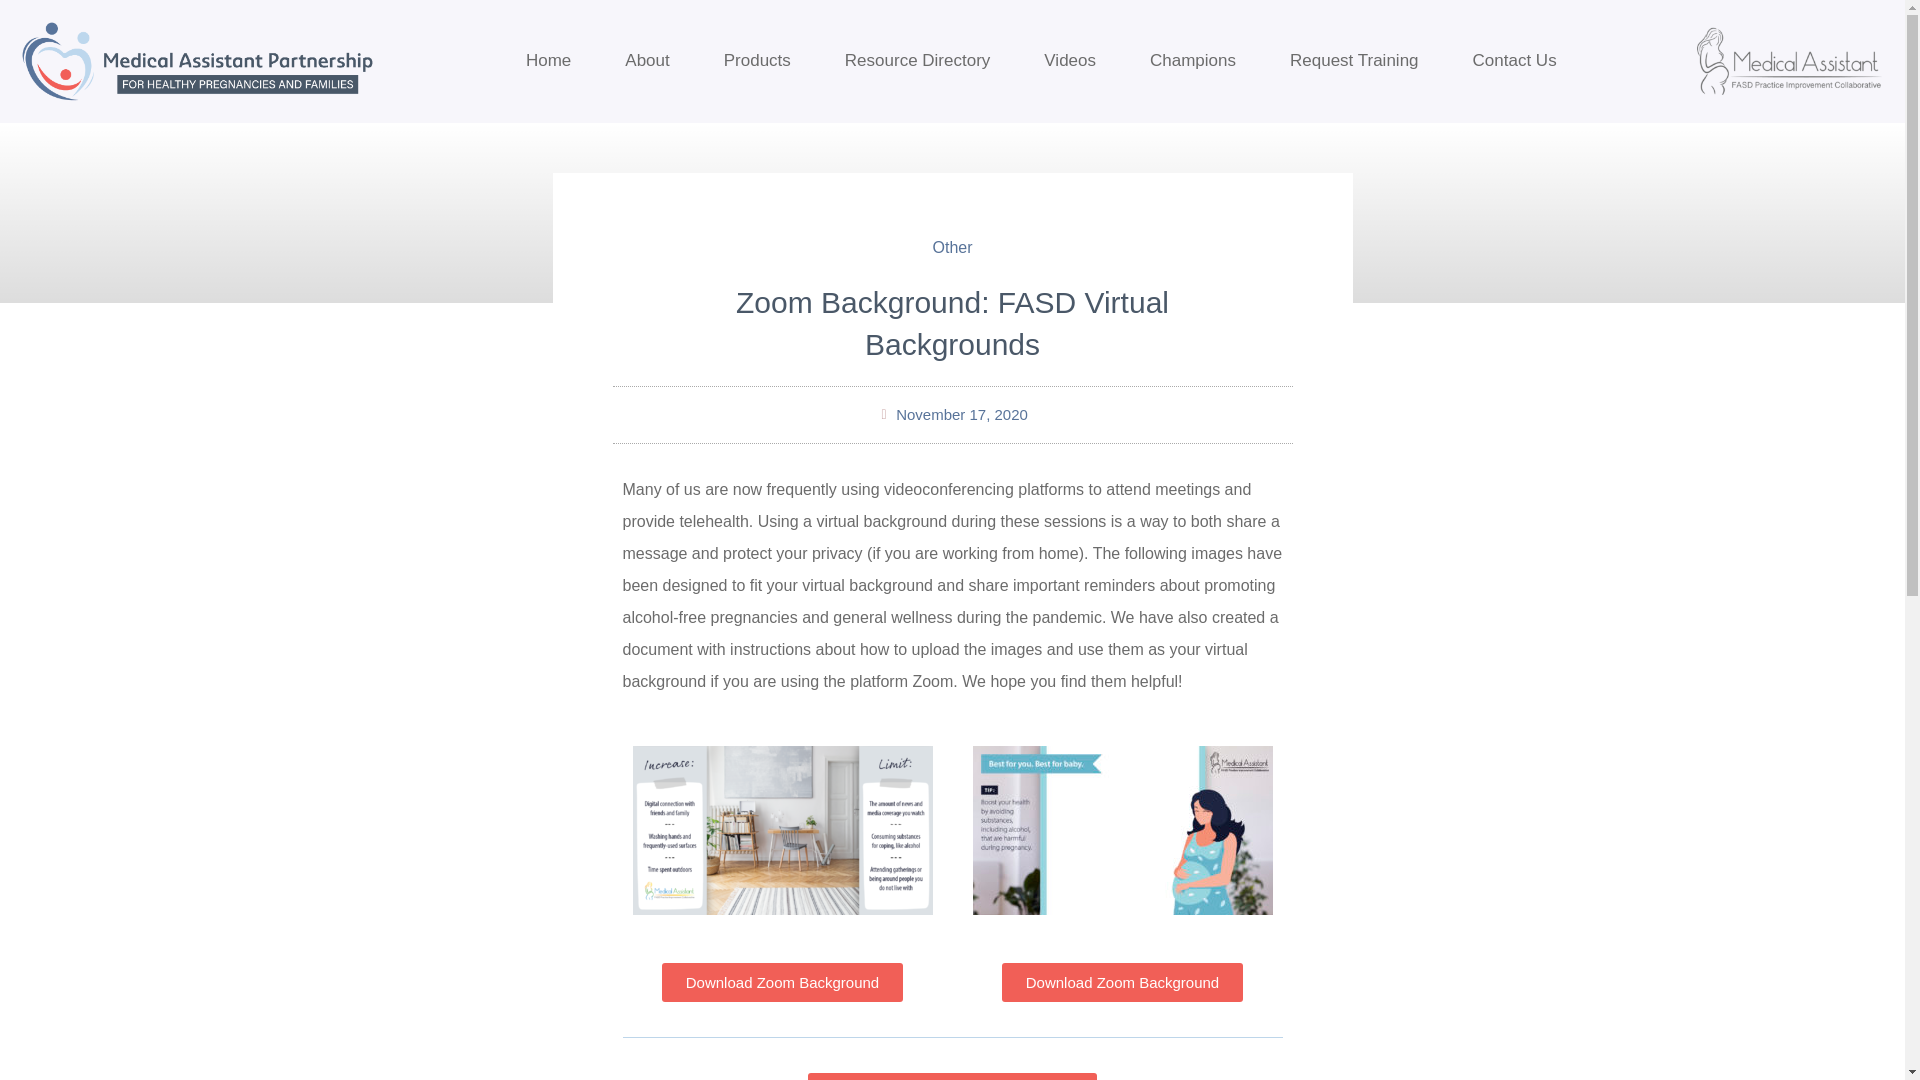 Image resolution: width=1920 pixels, height=1080 pixels. What do you see at coordinates (756, 60) in the screenshot?
I see `Products` at bounding box center [756, 60].